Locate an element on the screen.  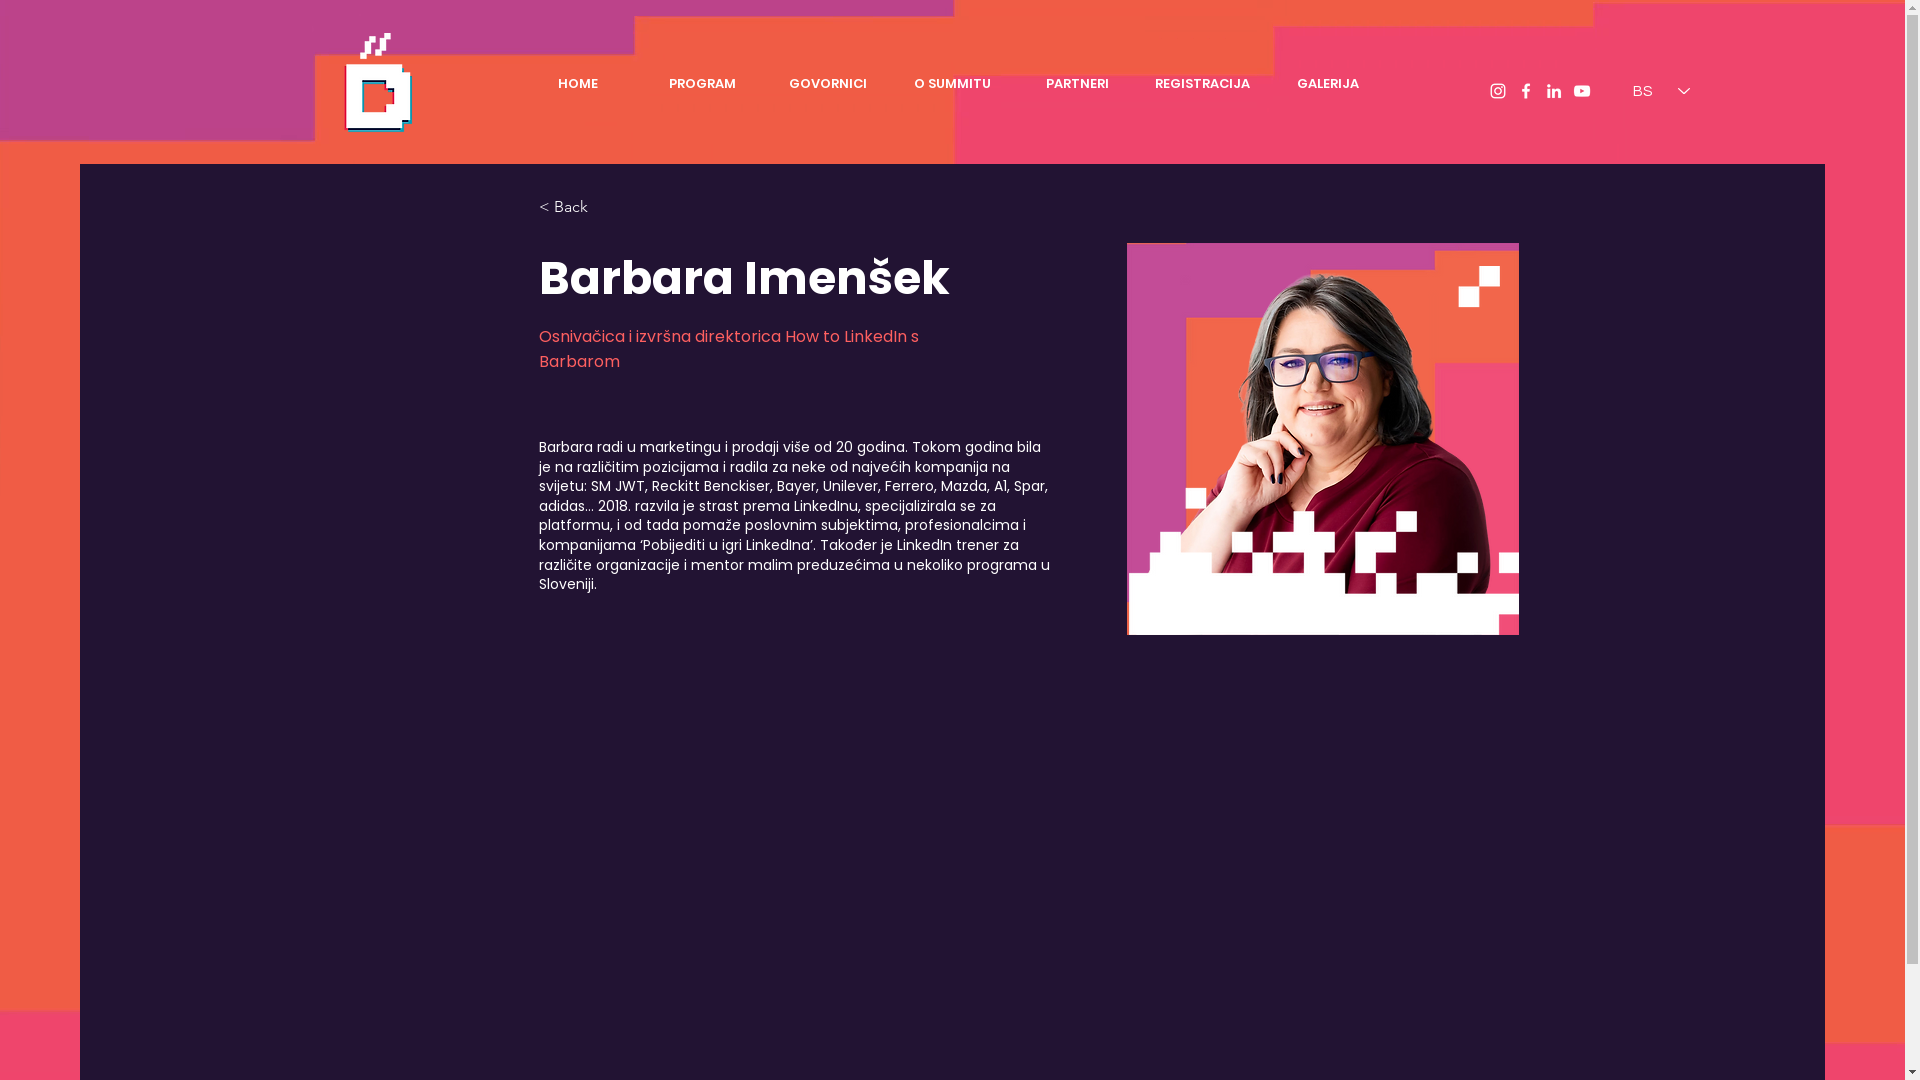
< Back is located at coordinates (578, 208).